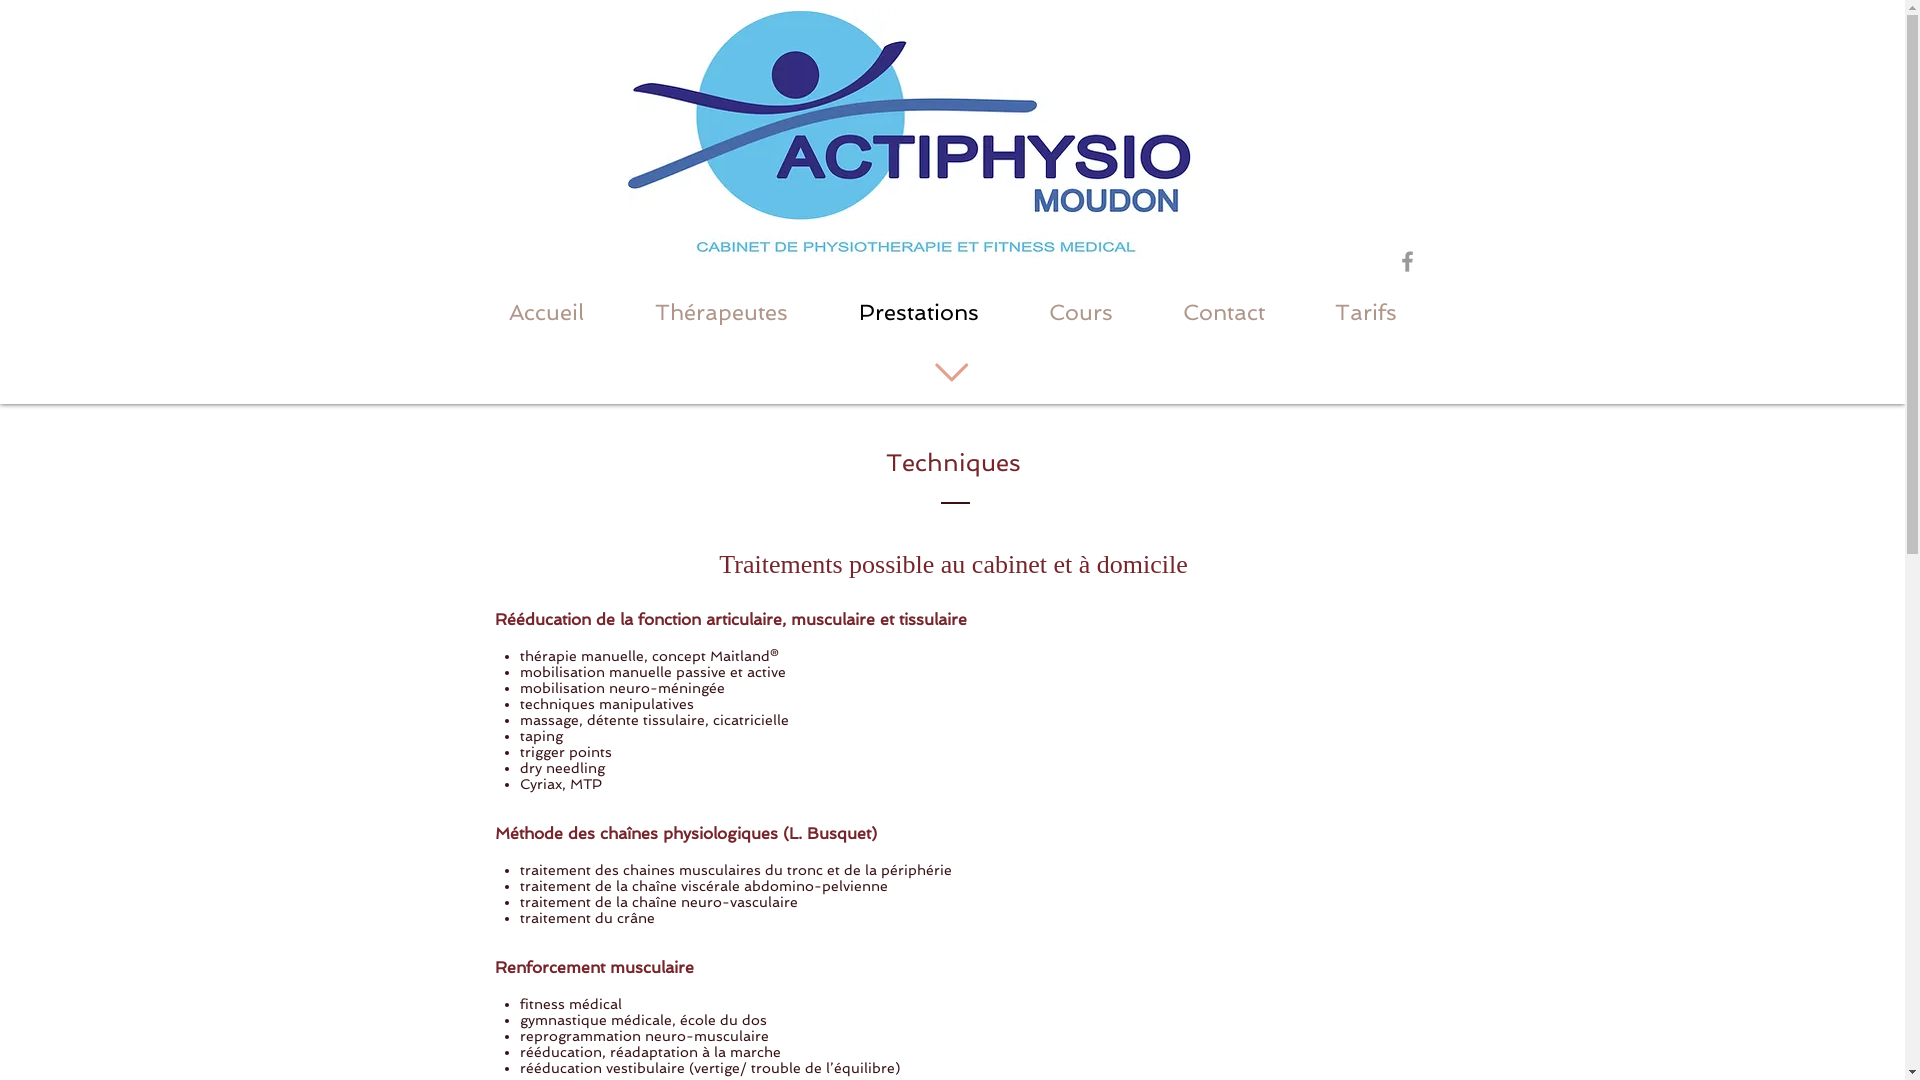 The height and width of the screenshot is (1080, 1920). I want to click on Techniques, so click(954, 462).